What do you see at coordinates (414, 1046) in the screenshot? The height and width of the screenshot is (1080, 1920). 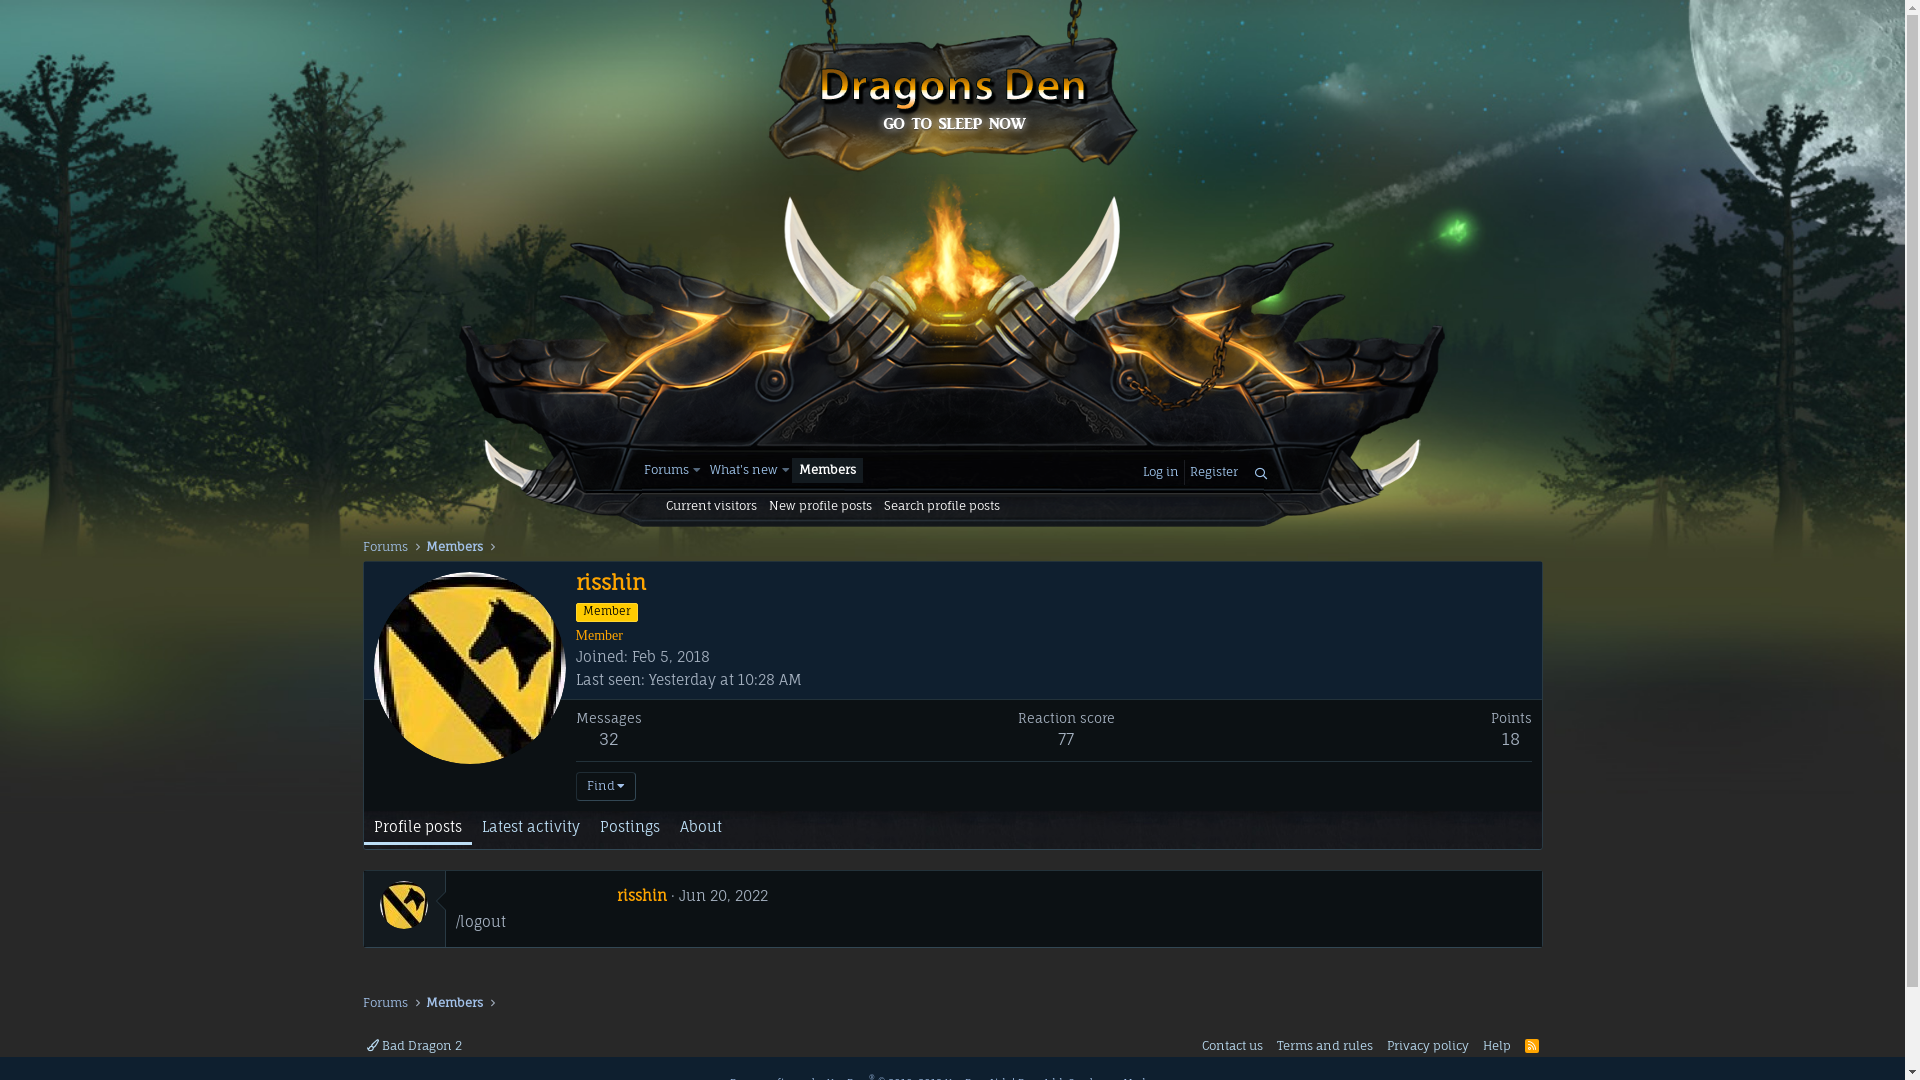 I see `Bad Dragon 2` at bounding box center [414, 1046].